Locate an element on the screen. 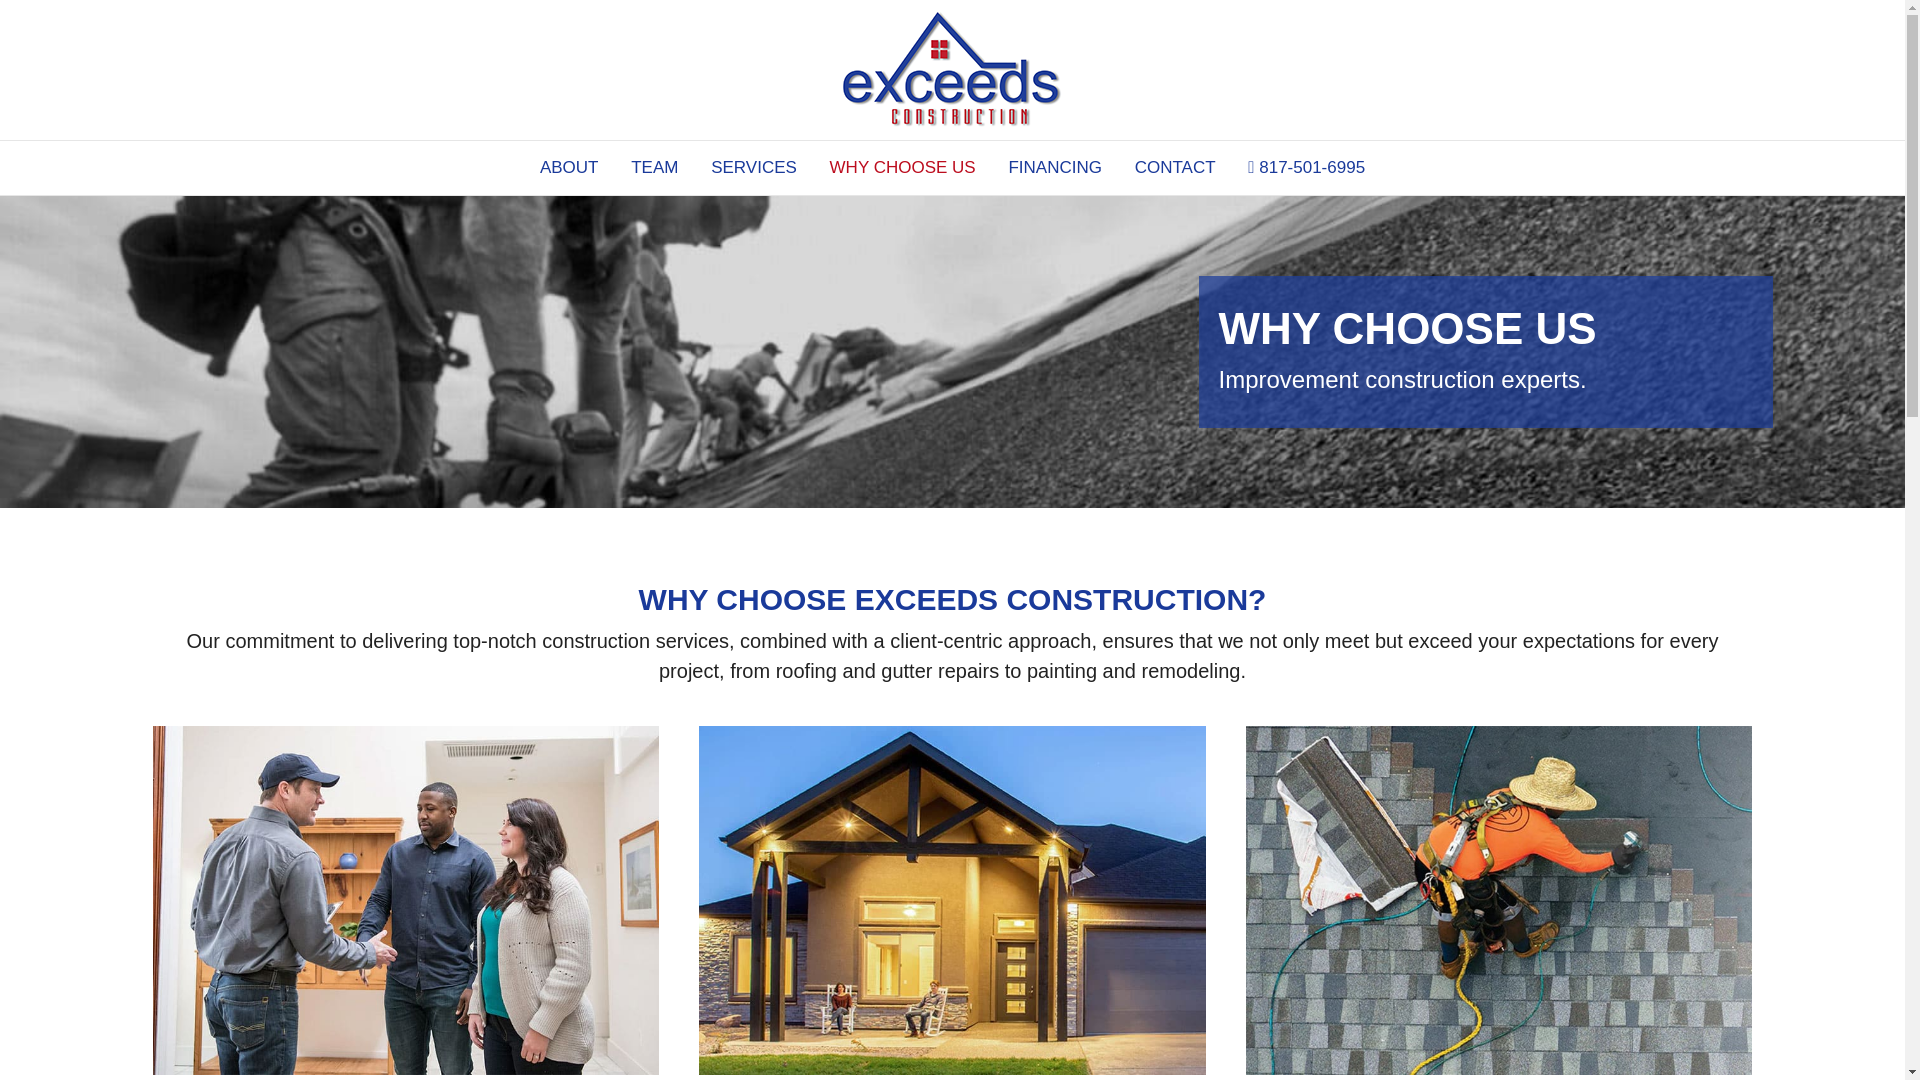  817-501-6995 is located at coordinates (1306, 168).